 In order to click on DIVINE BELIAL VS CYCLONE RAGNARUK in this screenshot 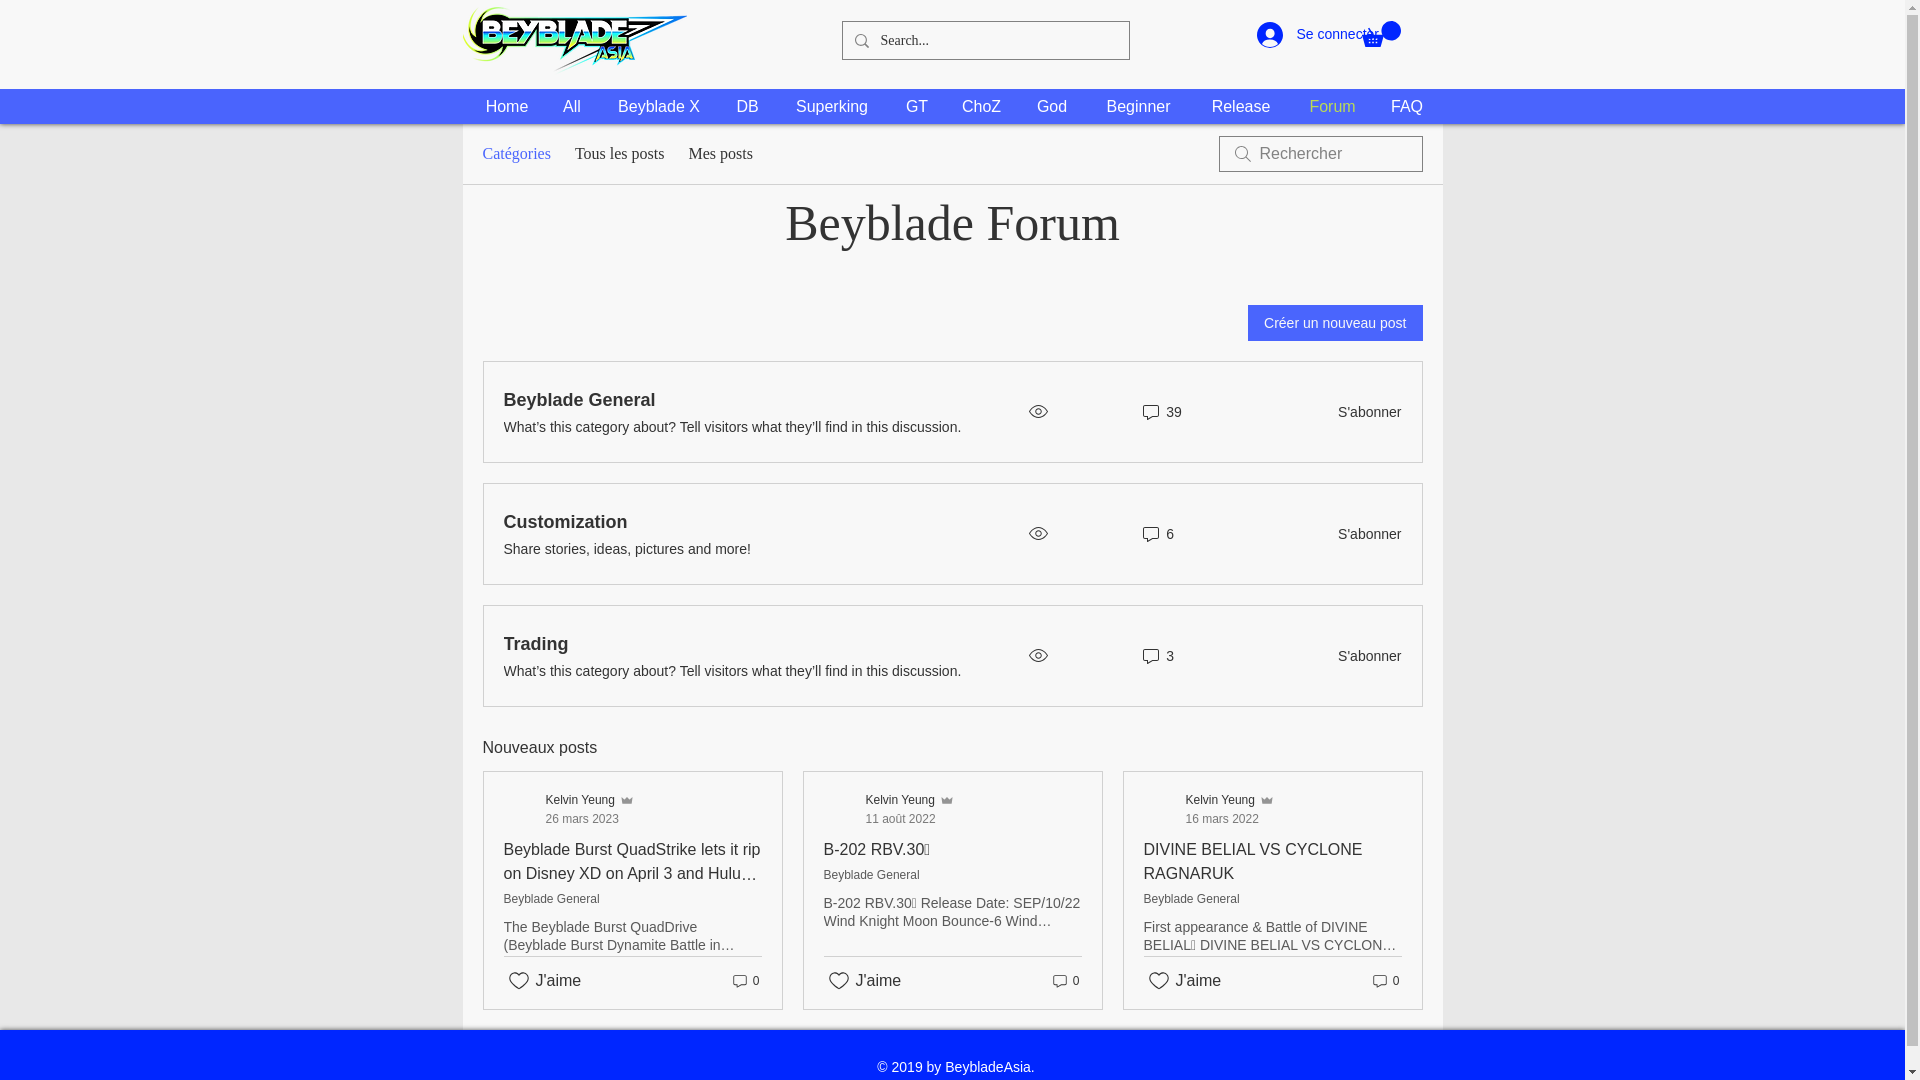, I will do `click(1332, 106)`.